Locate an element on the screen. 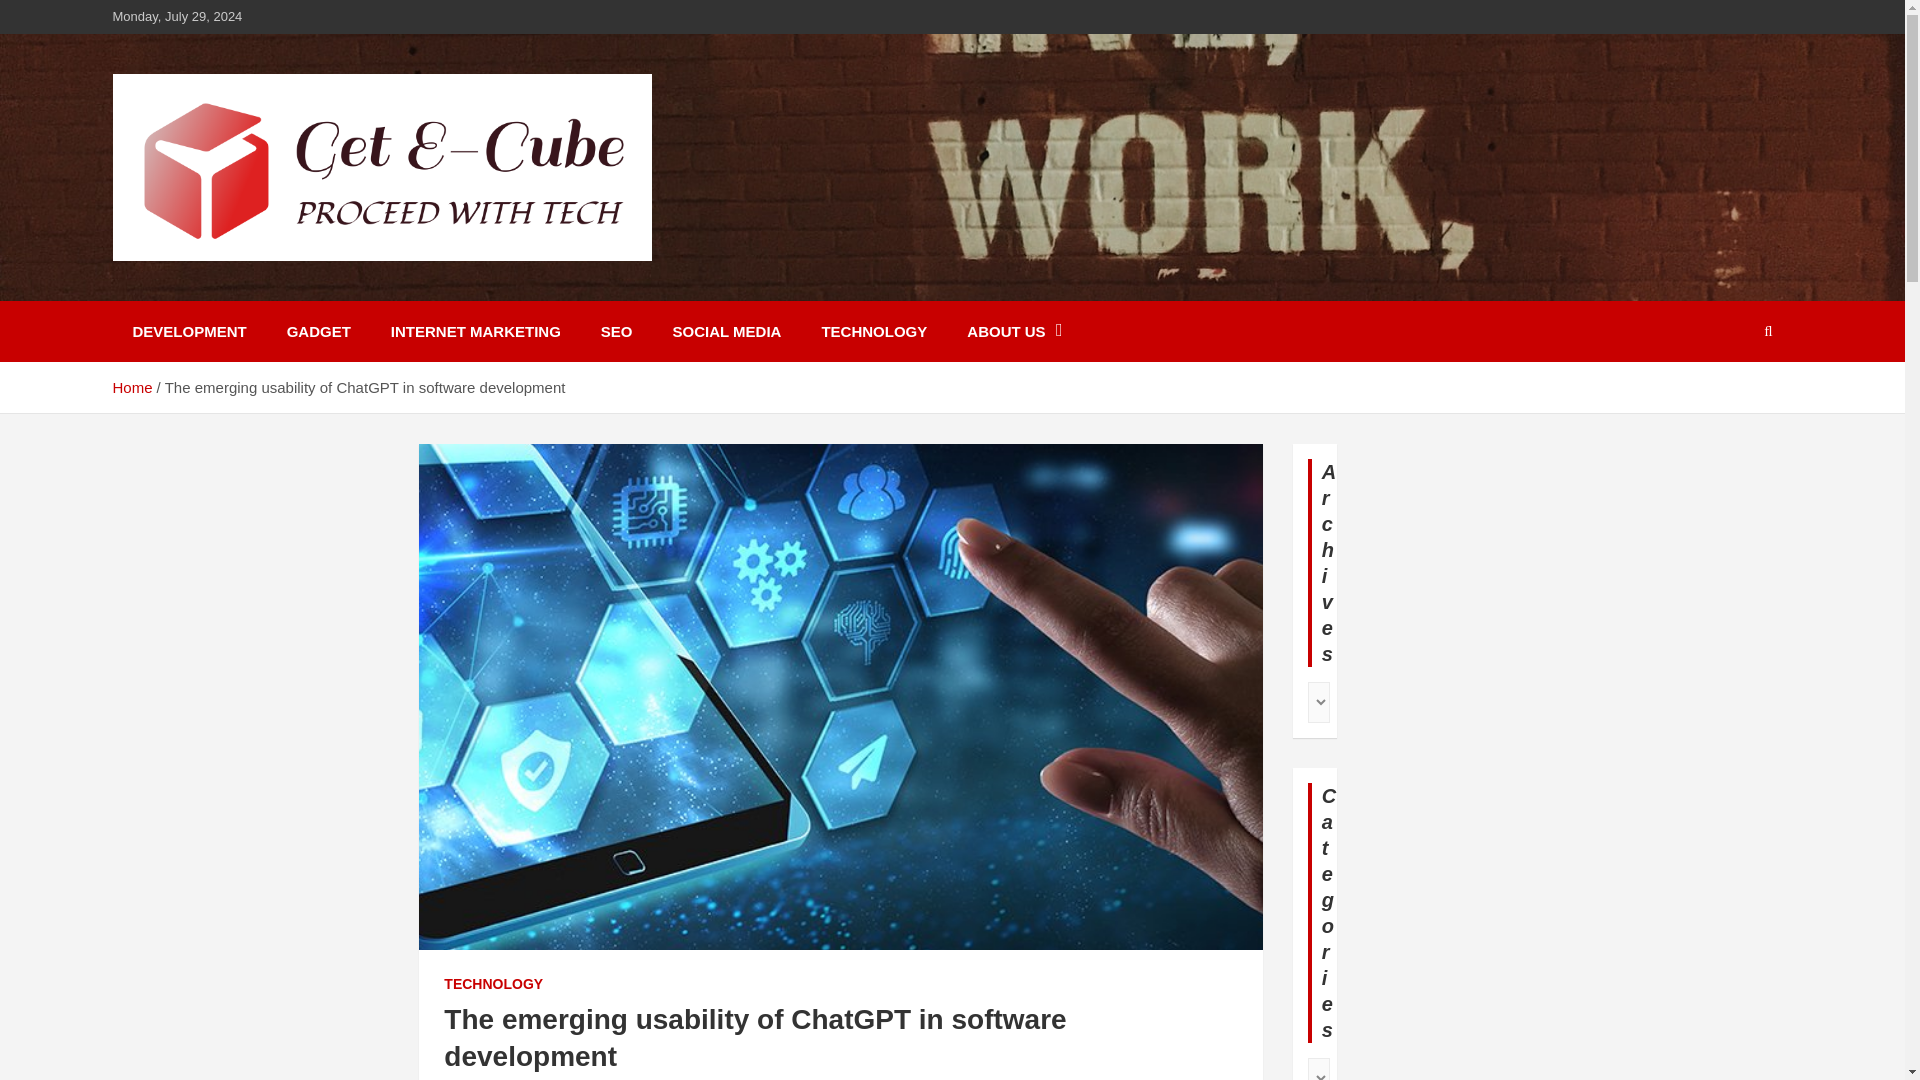  Get E-Cube is located at coordinates (220, 286).